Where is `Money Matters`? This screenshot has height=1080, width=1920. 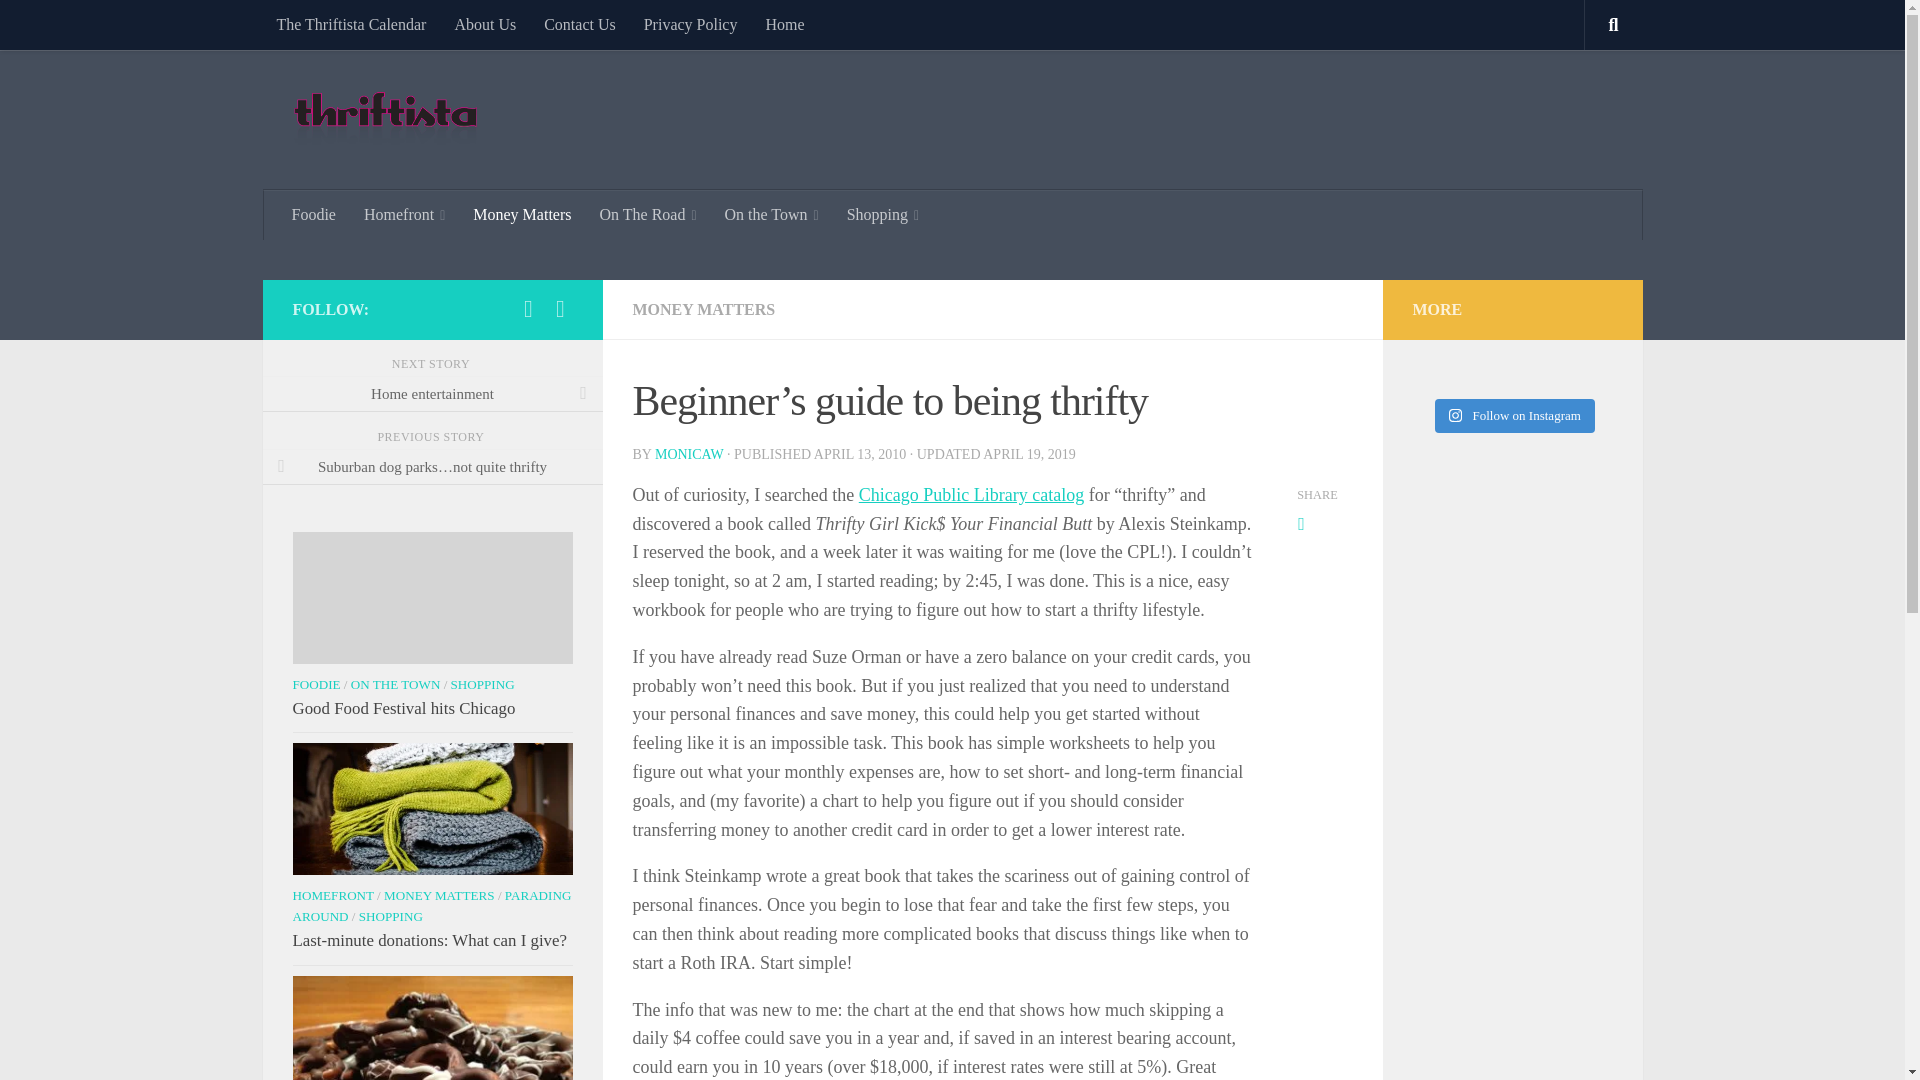
Money Matters is located at coordinates (522, 214).